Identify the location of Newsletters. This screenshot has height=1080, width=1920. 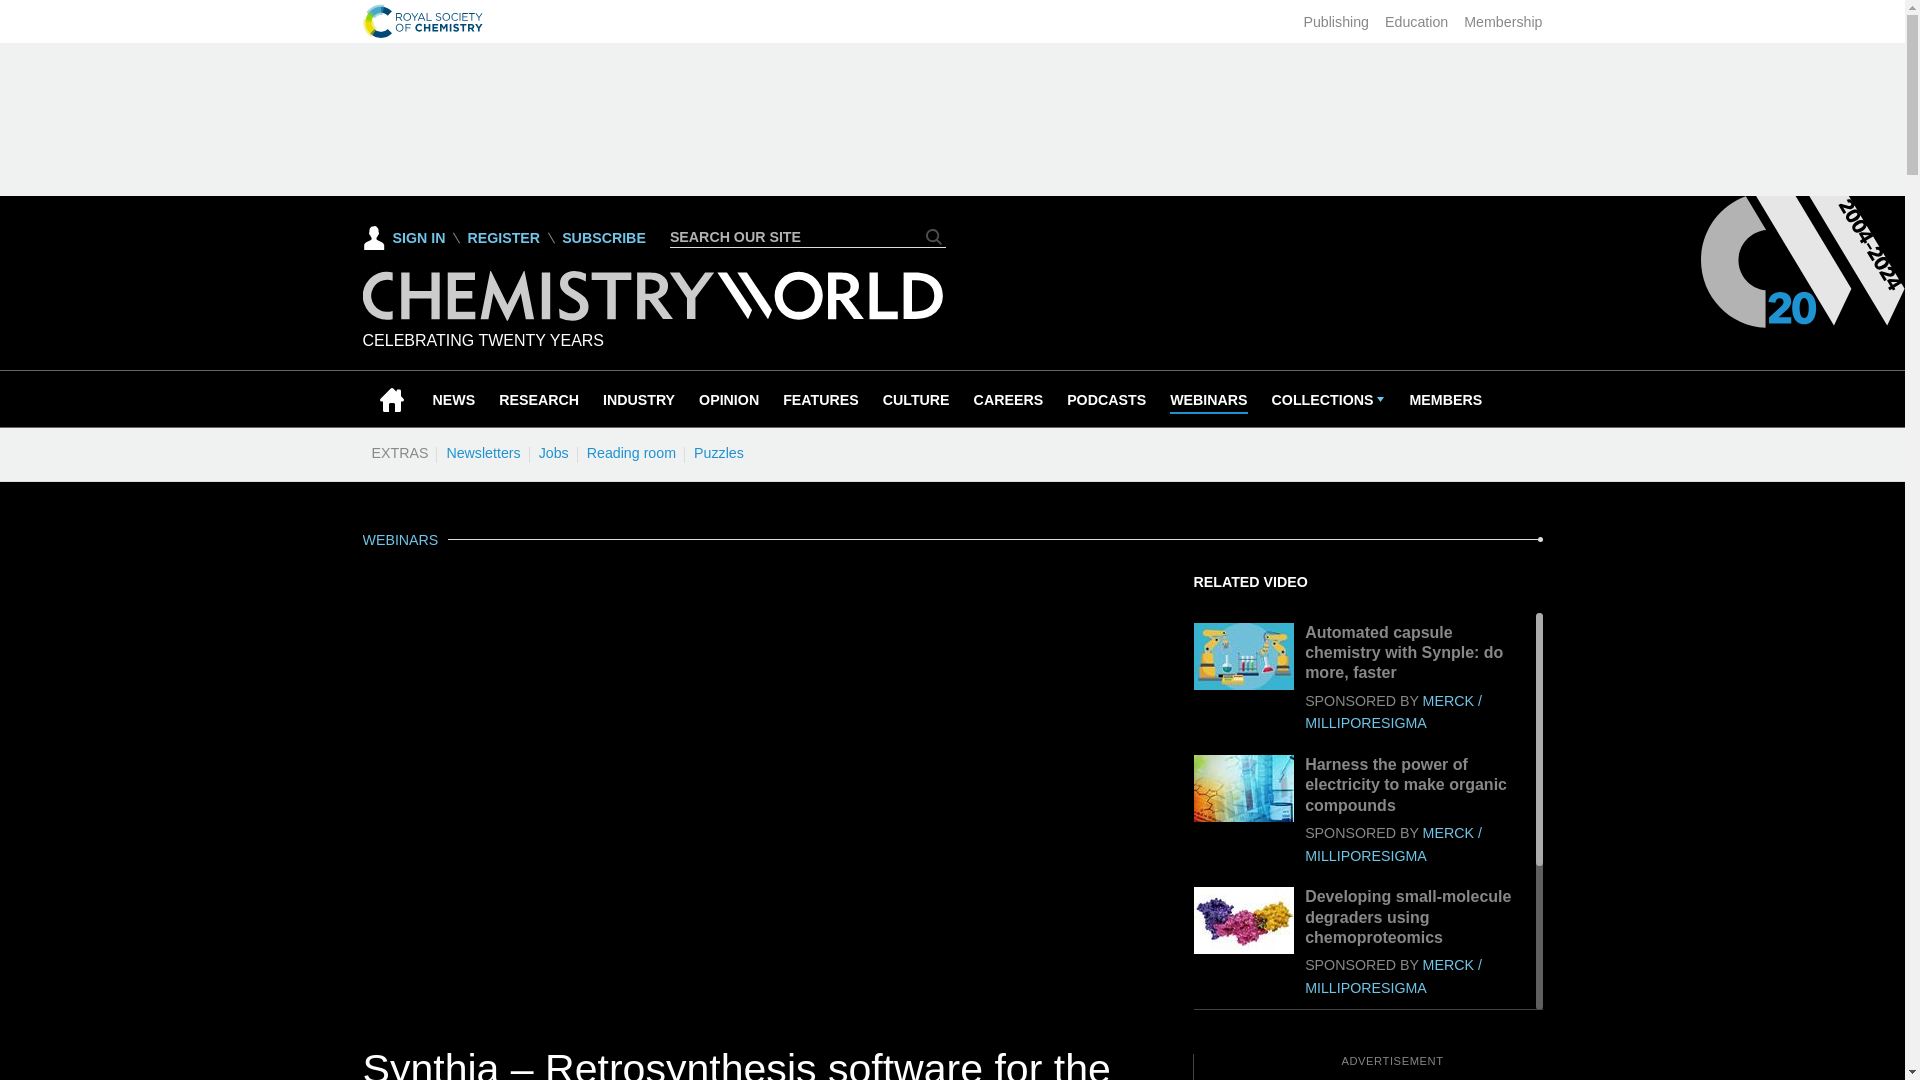
(483, 452).